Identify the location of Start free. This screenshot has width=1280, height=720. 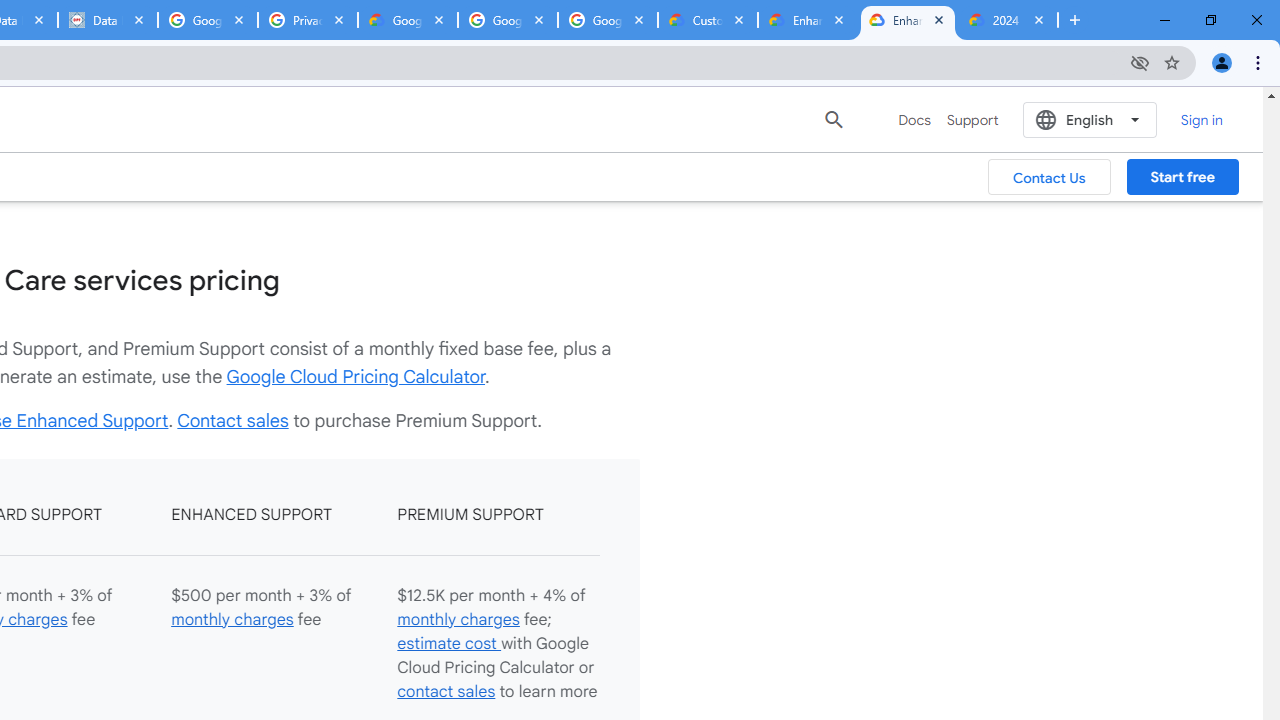
(1182, 177).